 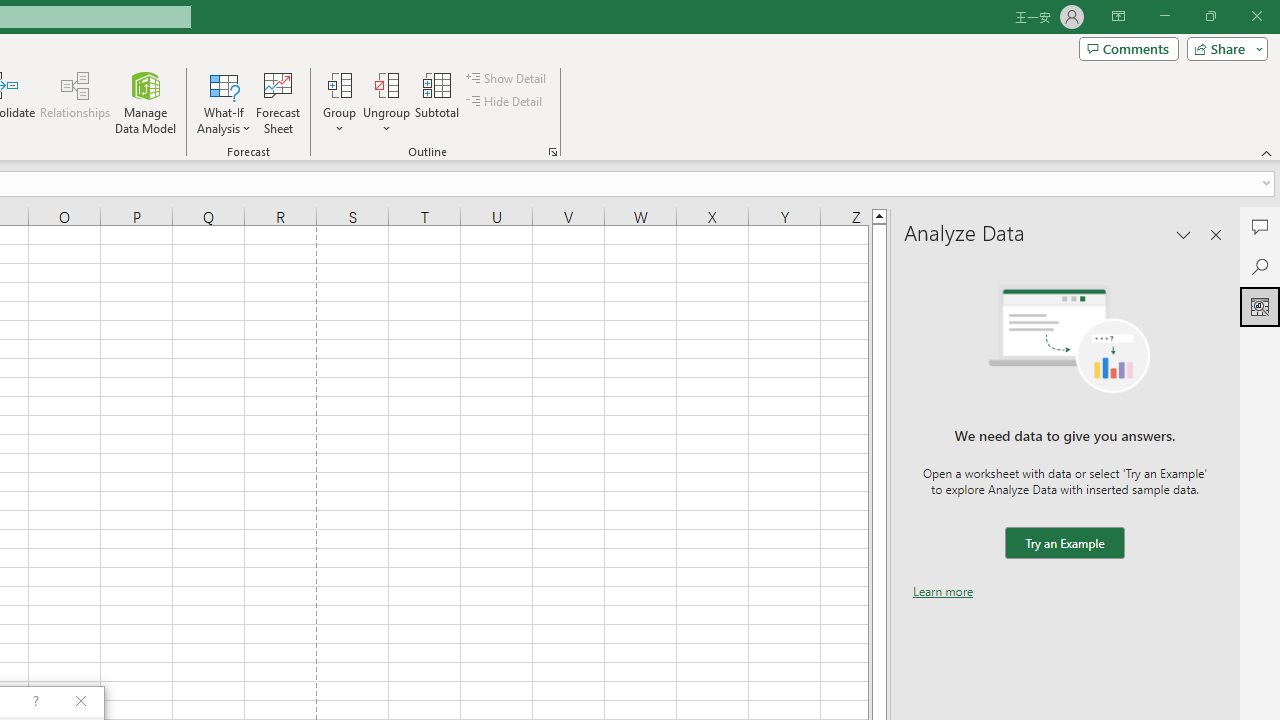 What do you see at coordinates (278, 102) in the screenshot?
I see `Forecast Sheet` at bounding box center [278, 102].